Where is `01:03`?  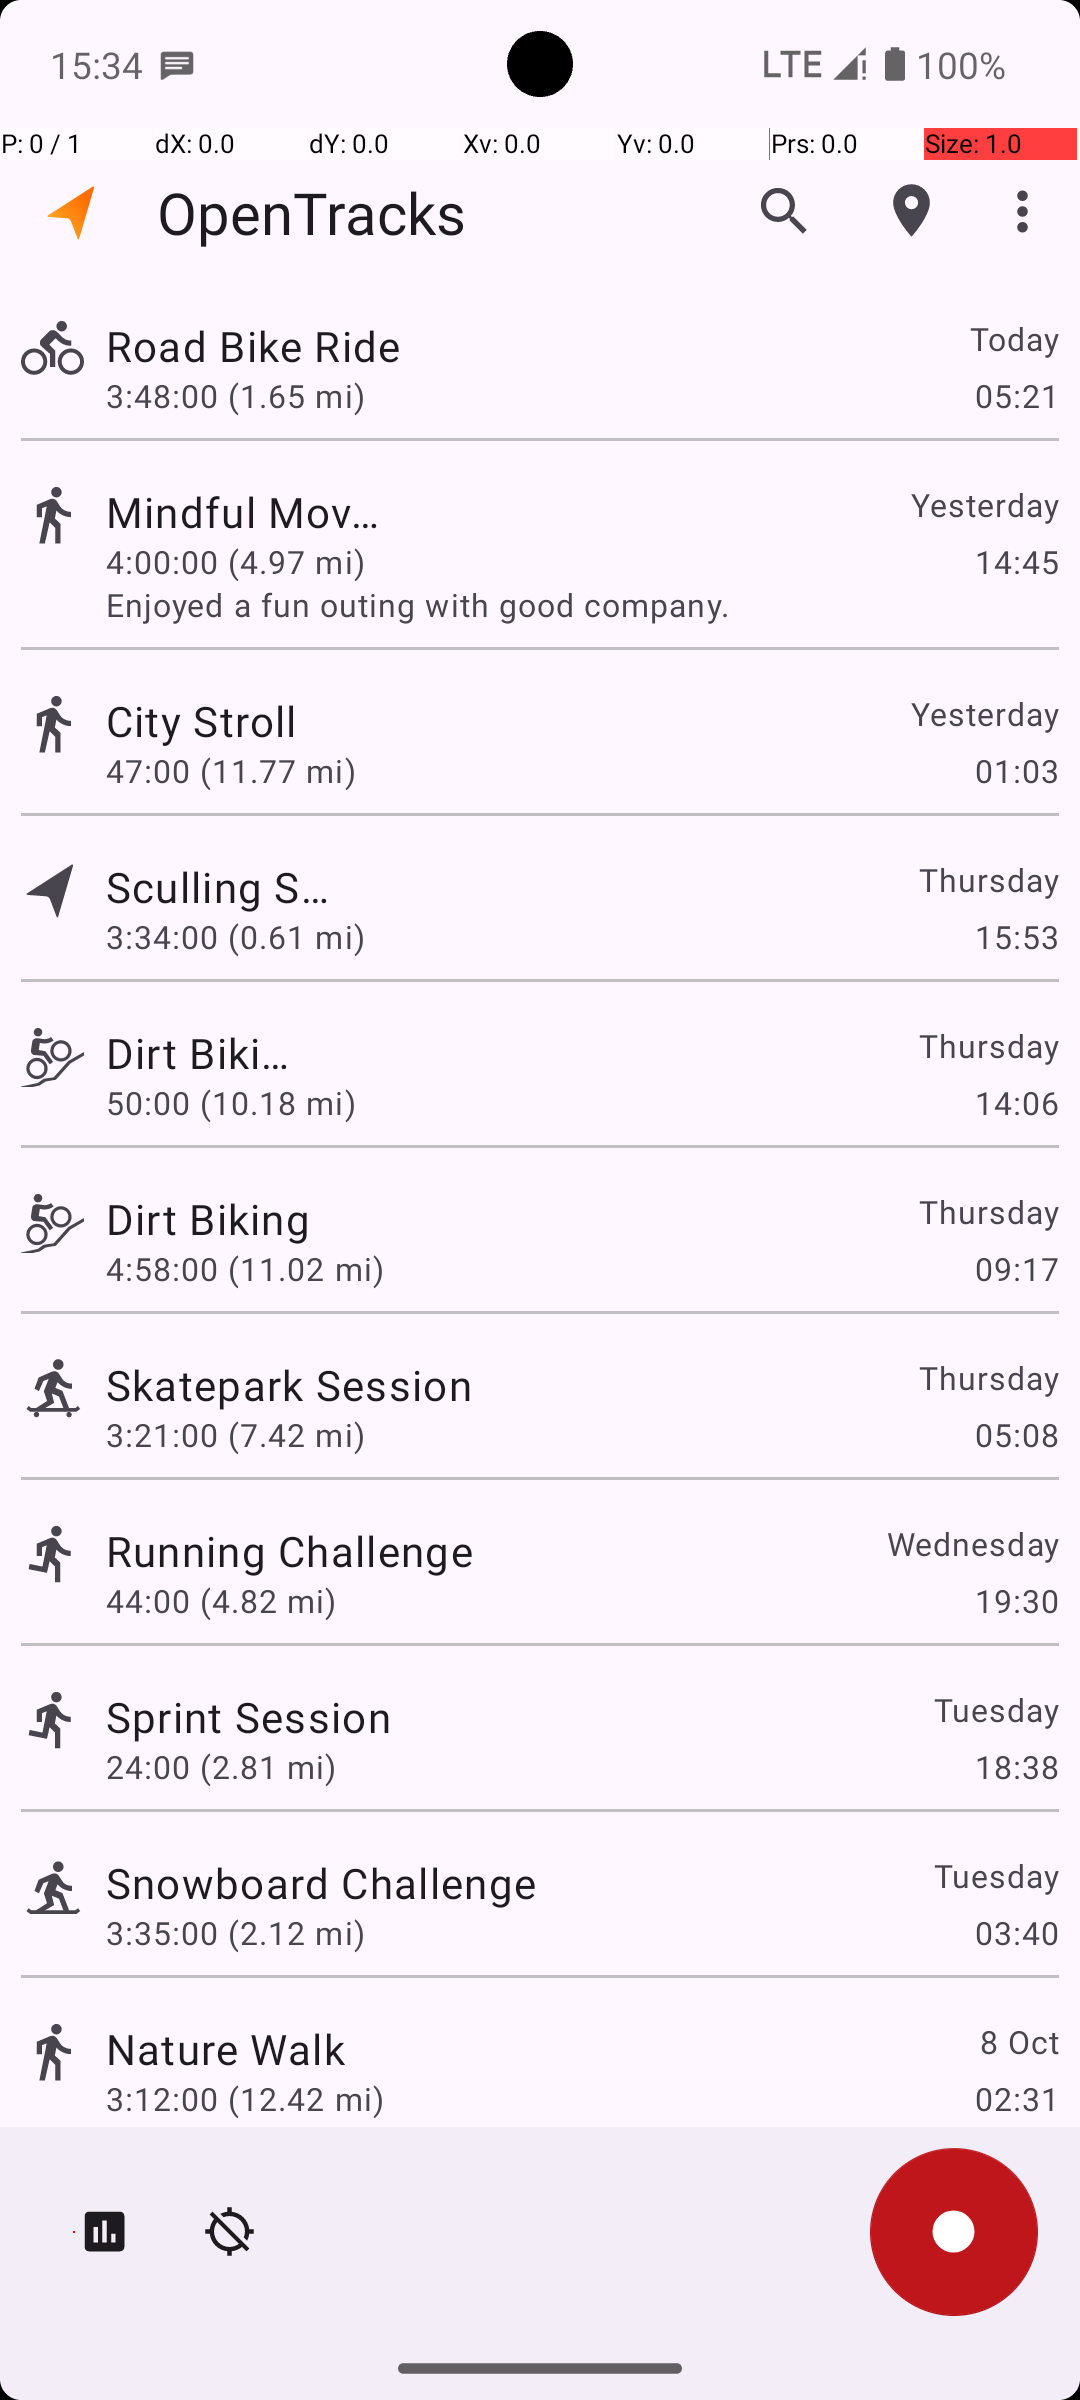 01:03 is located at coordinates (1016, 770).